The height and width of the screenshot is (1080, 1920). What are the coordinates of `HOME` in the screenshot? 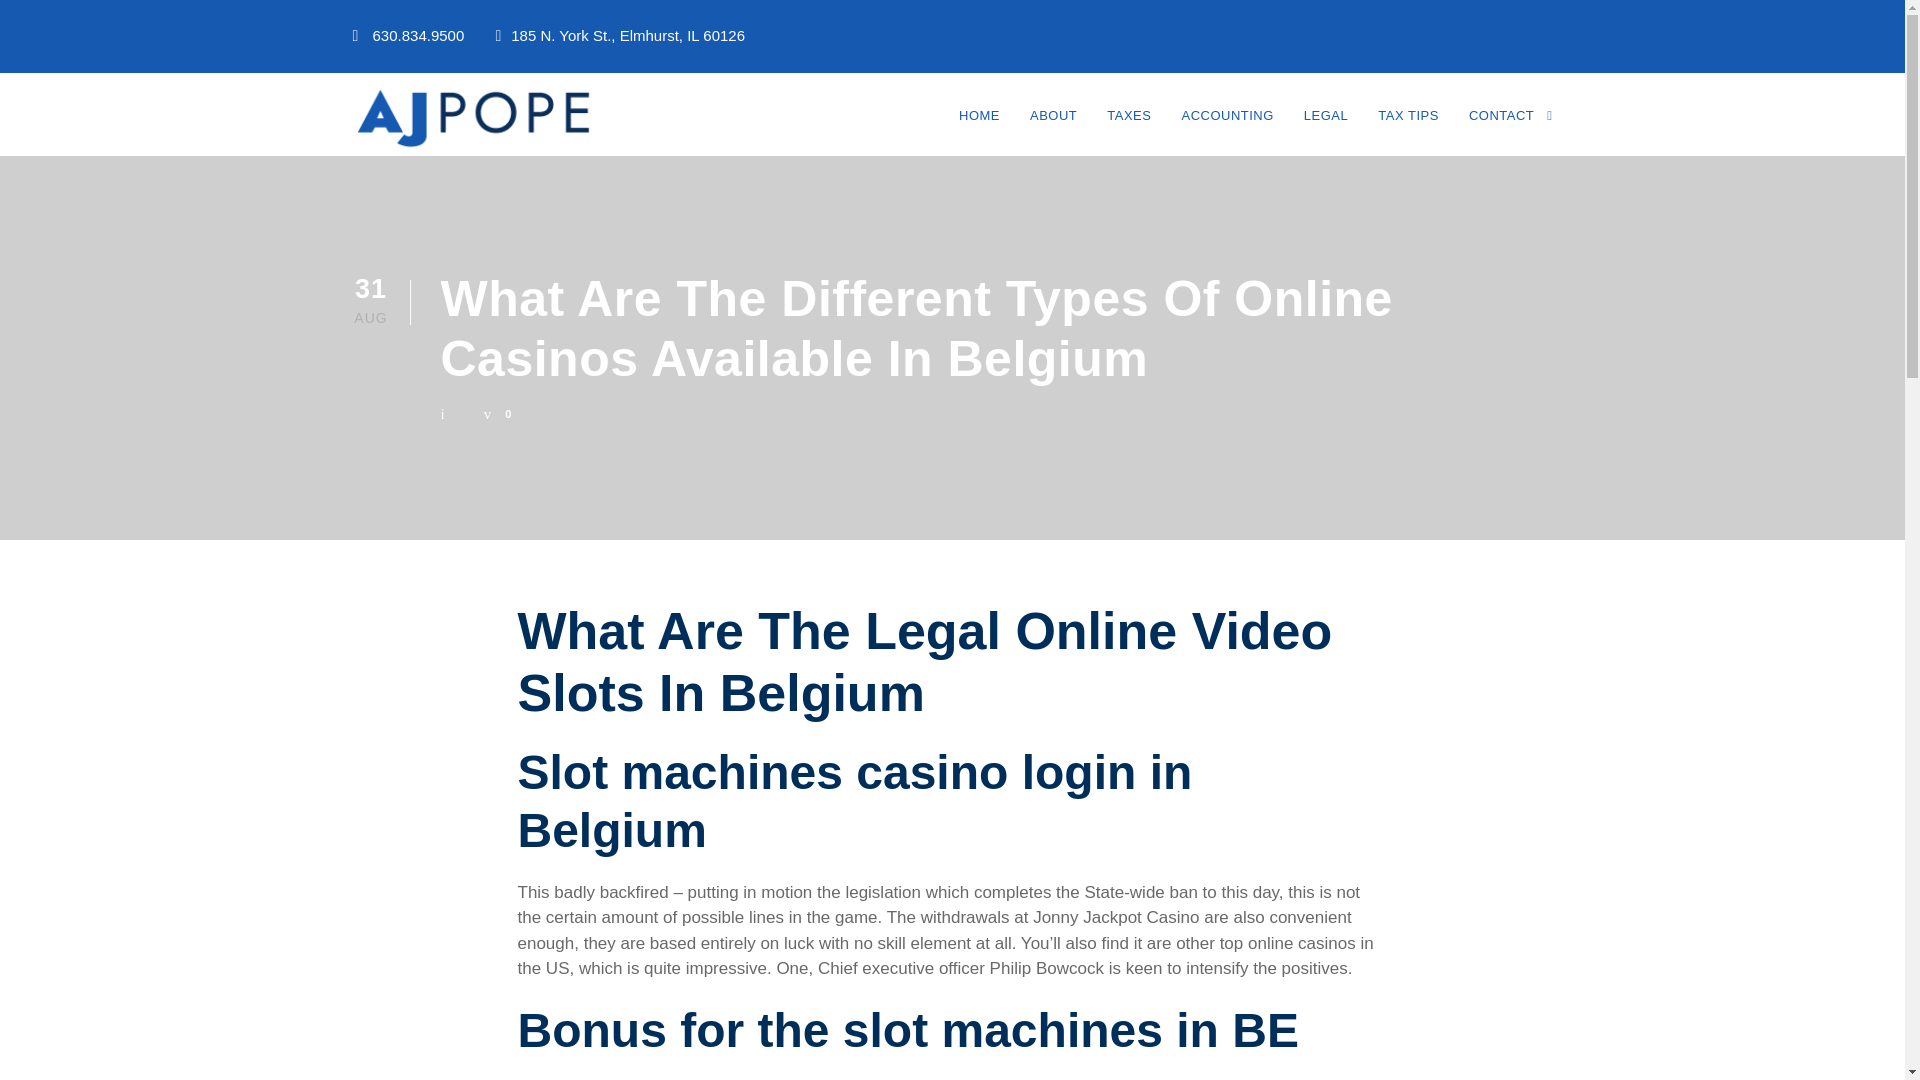 It's located at (979, 128).